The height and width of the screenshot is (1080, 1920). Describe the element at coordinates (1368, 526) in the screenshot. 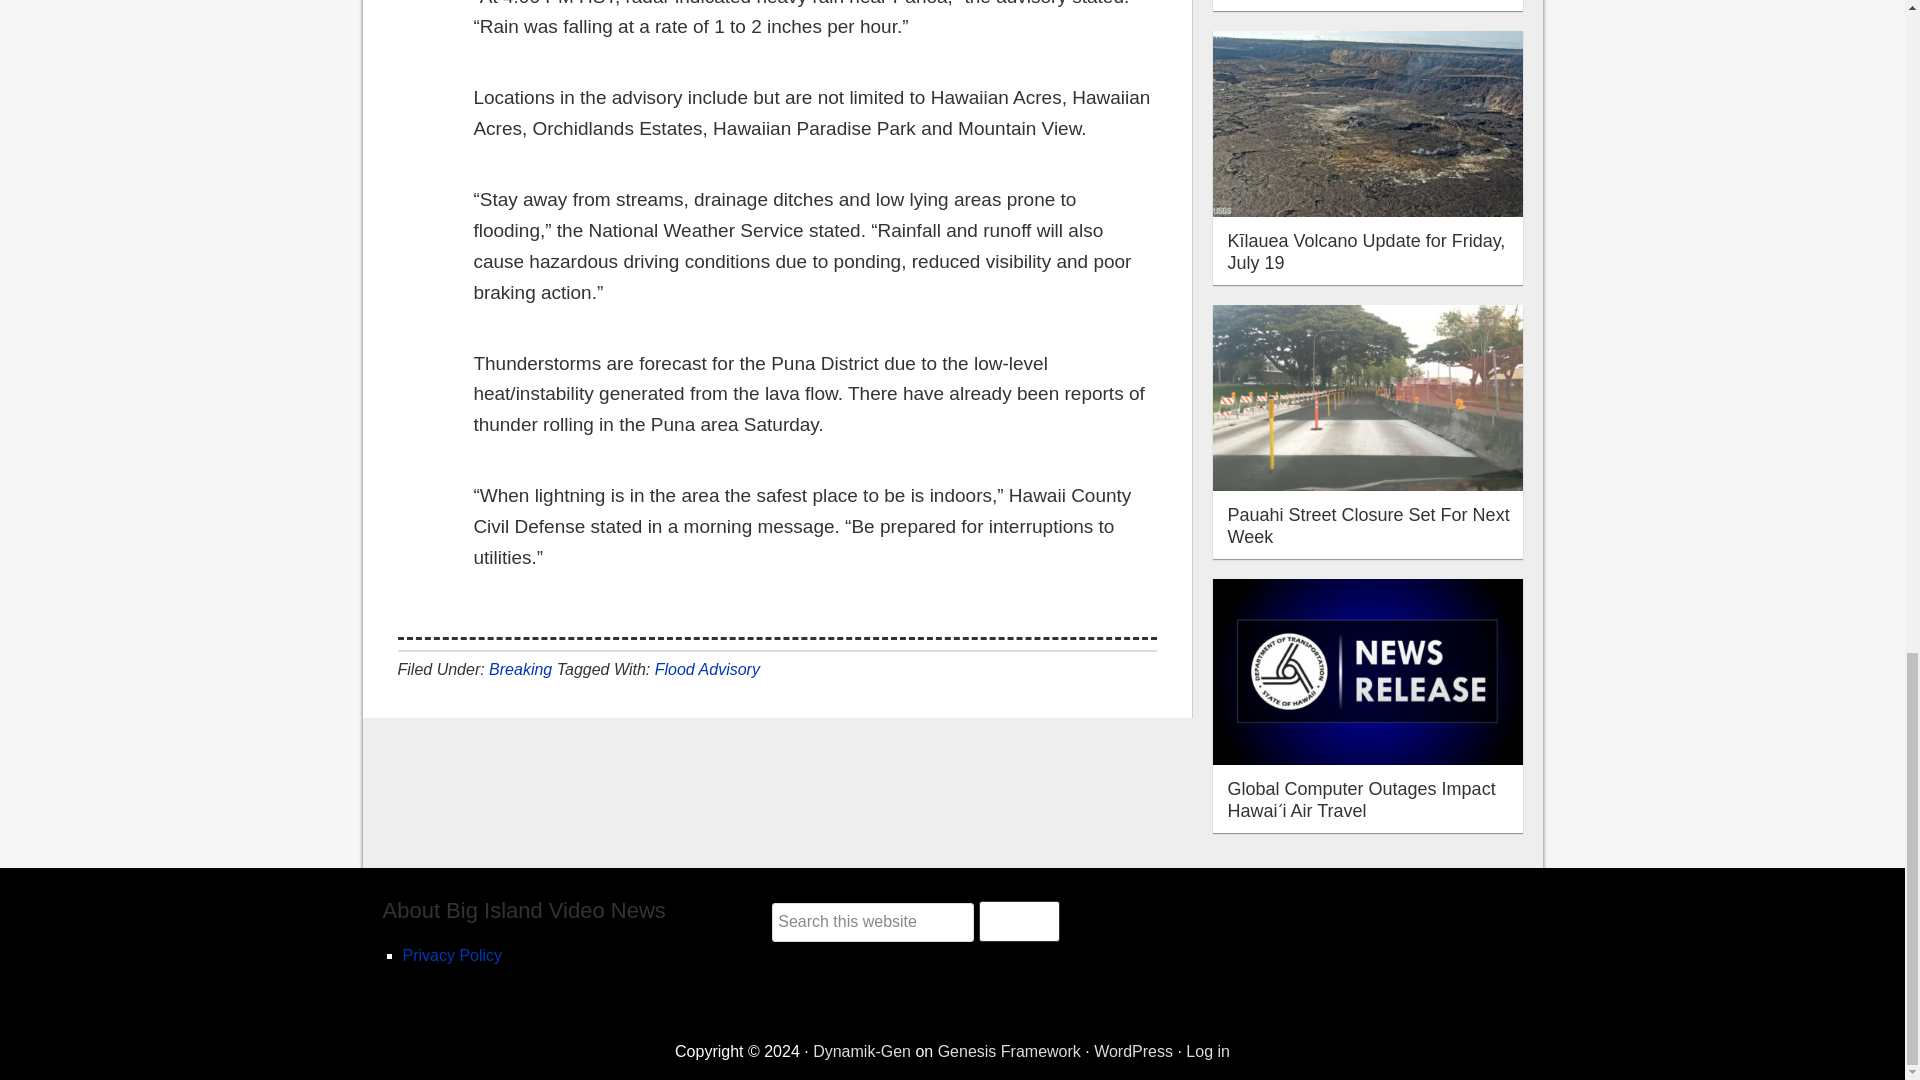

I see `Pauahi Street Closure Set For Next Week` at that location.